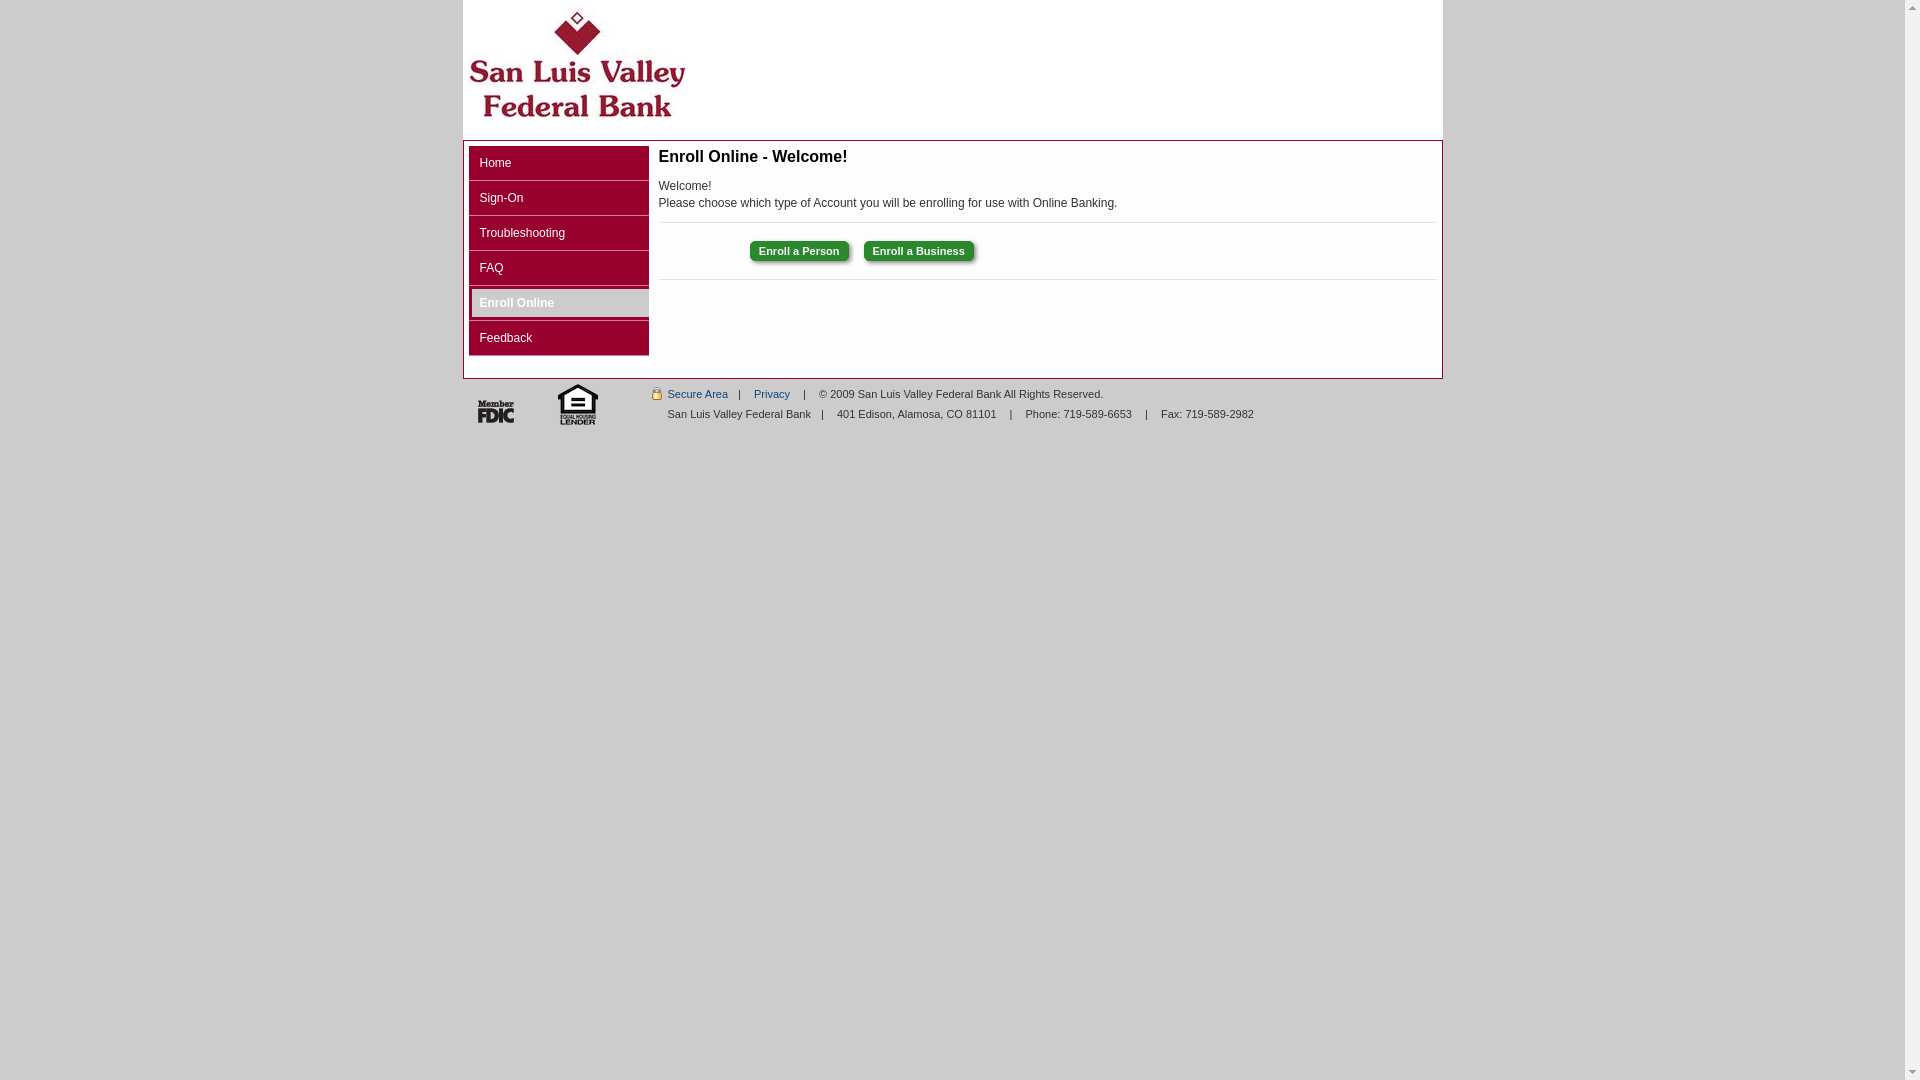  I want to click on Secure Area, so click(690, 394).